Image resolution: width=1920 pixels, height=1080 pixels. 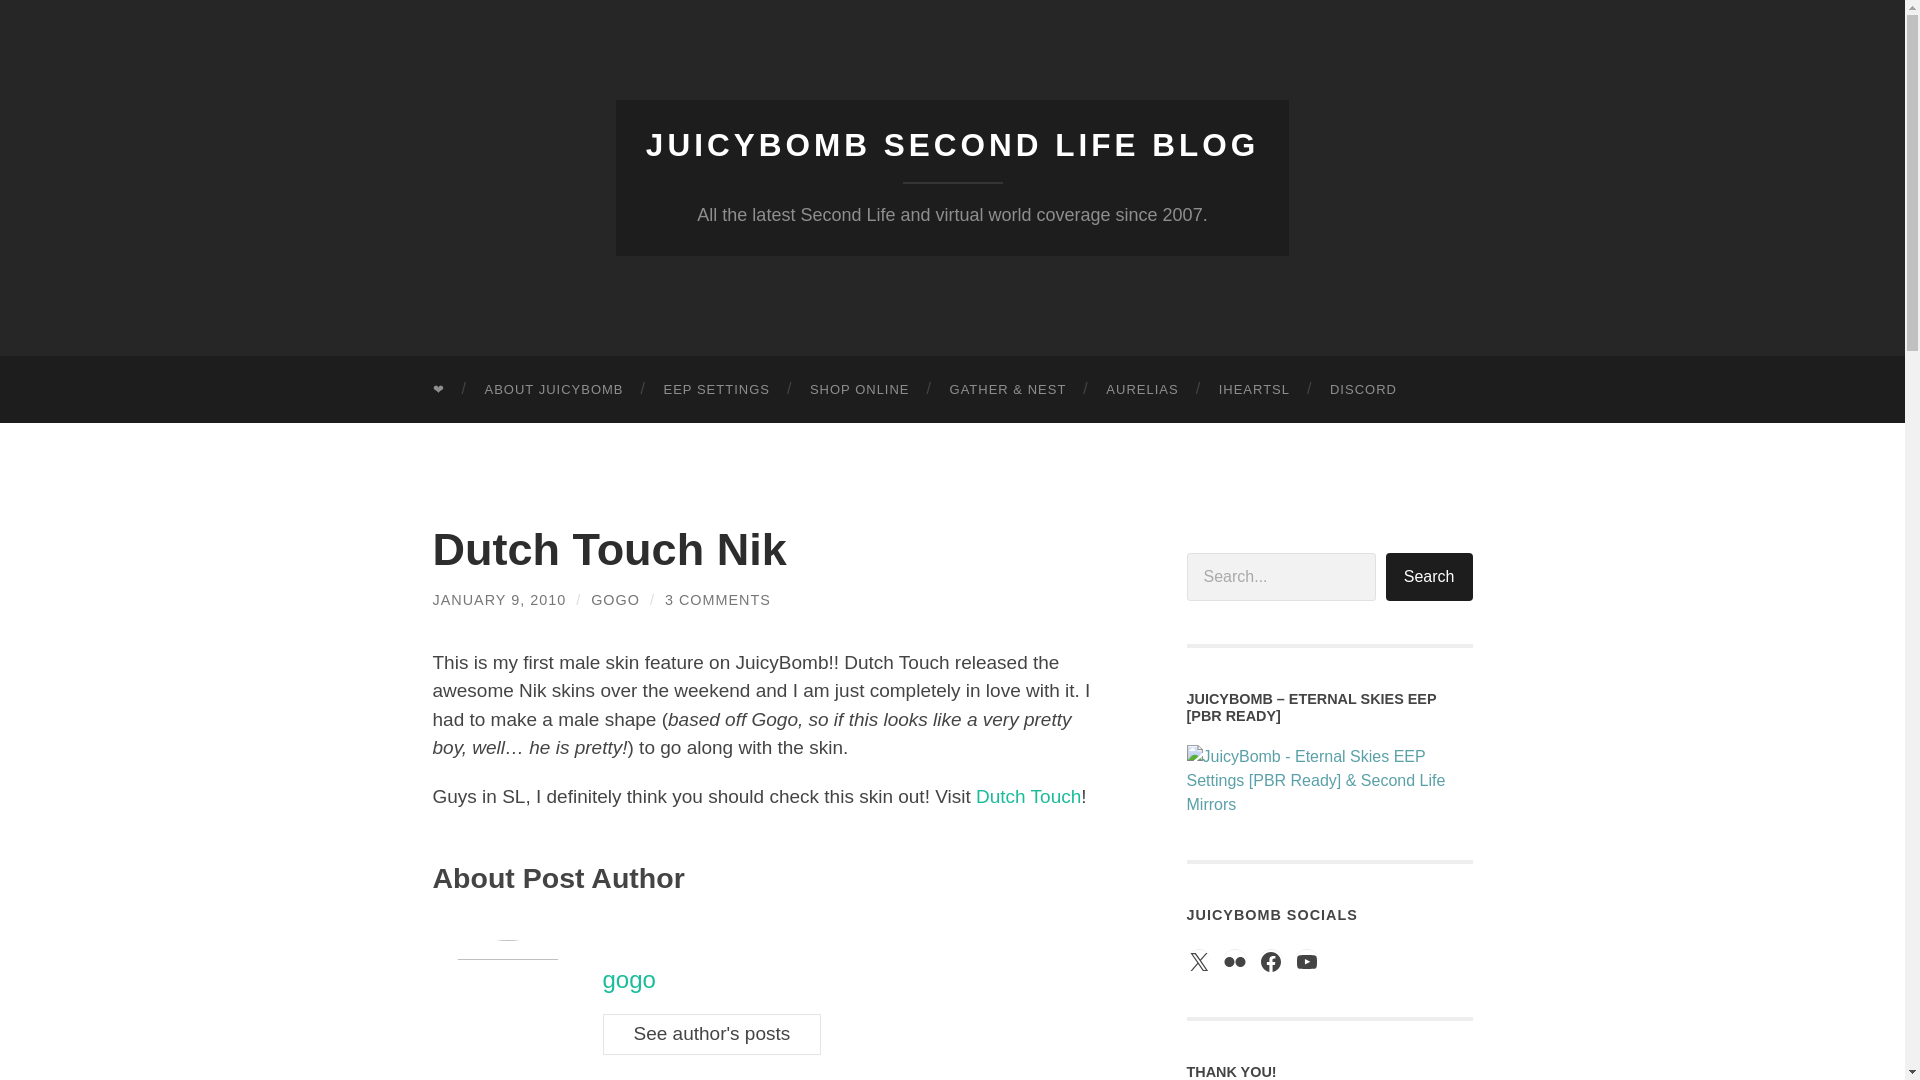 What do you see at coordinates (716, 390) in the screenshot?
I see `EEP SETTINGS` at bounding box center [716, 390].